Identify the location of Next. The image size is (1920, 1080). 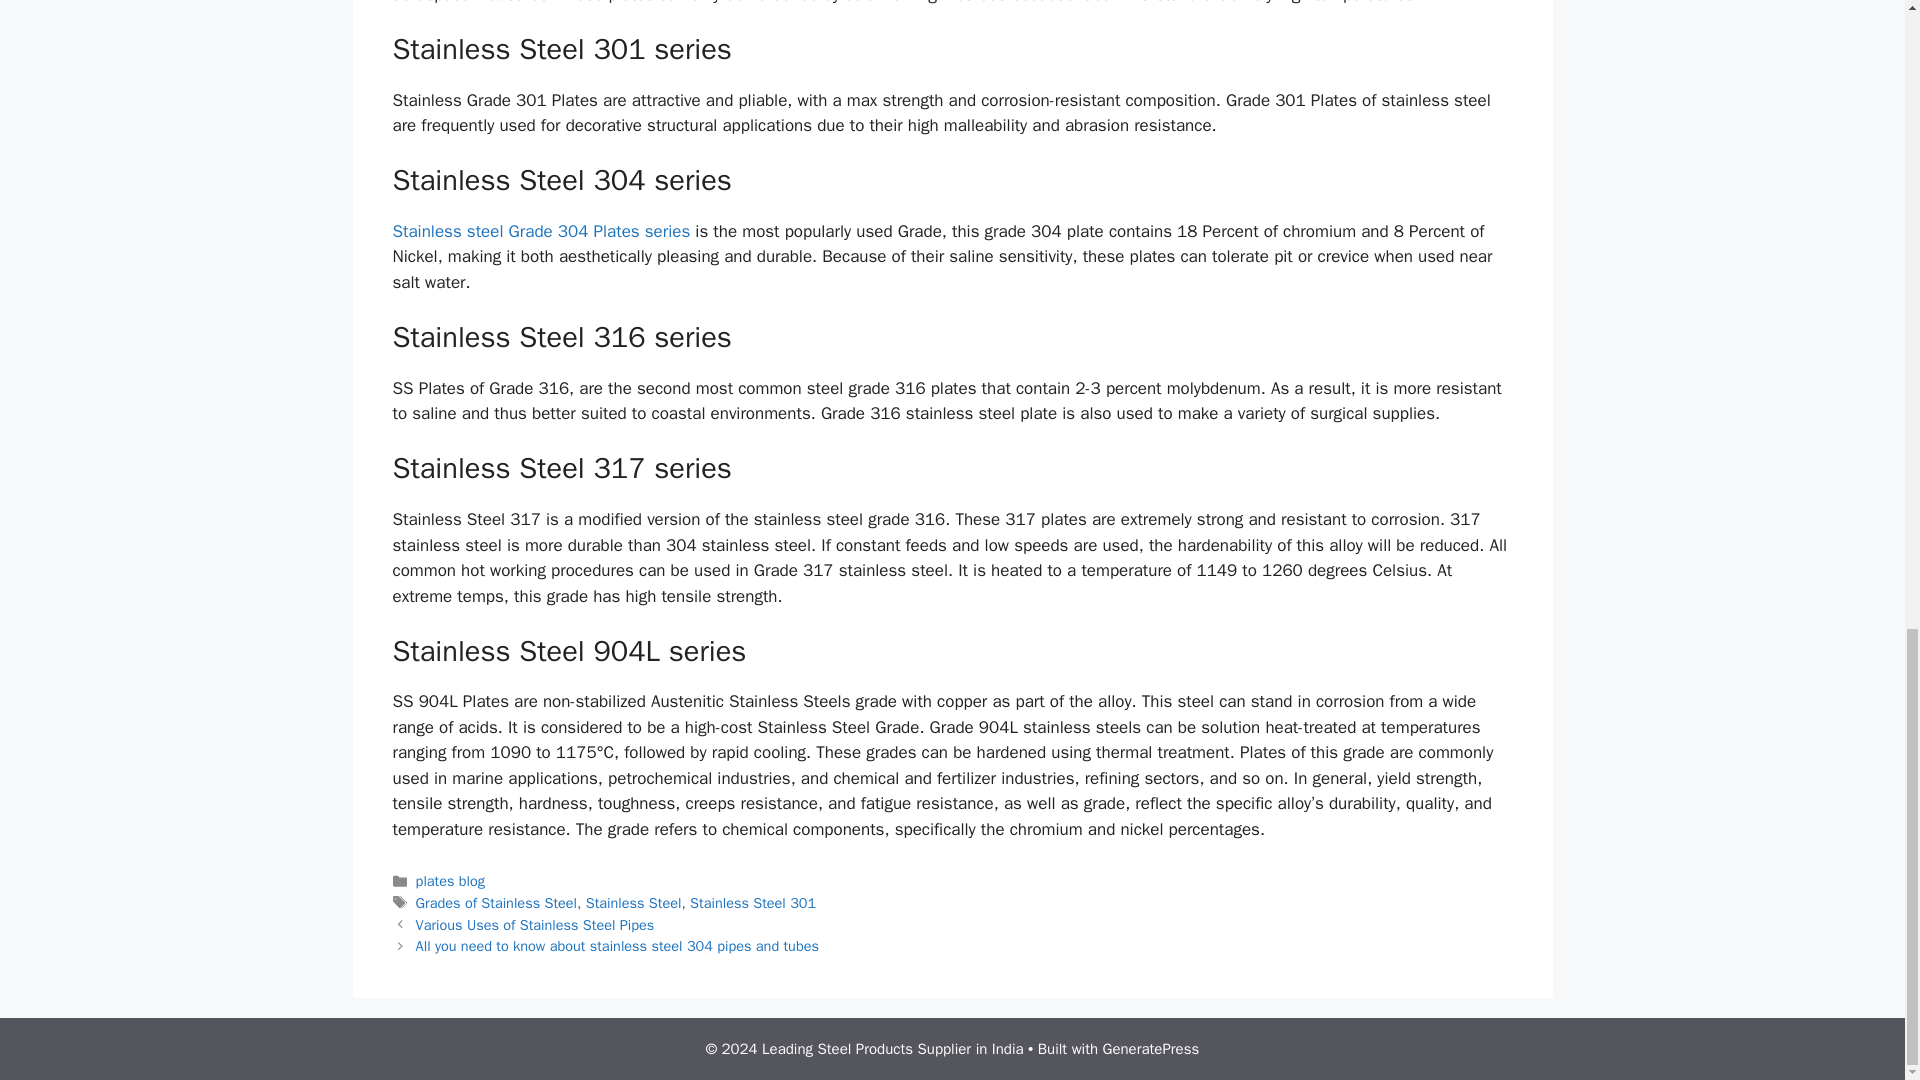
(618, 946).